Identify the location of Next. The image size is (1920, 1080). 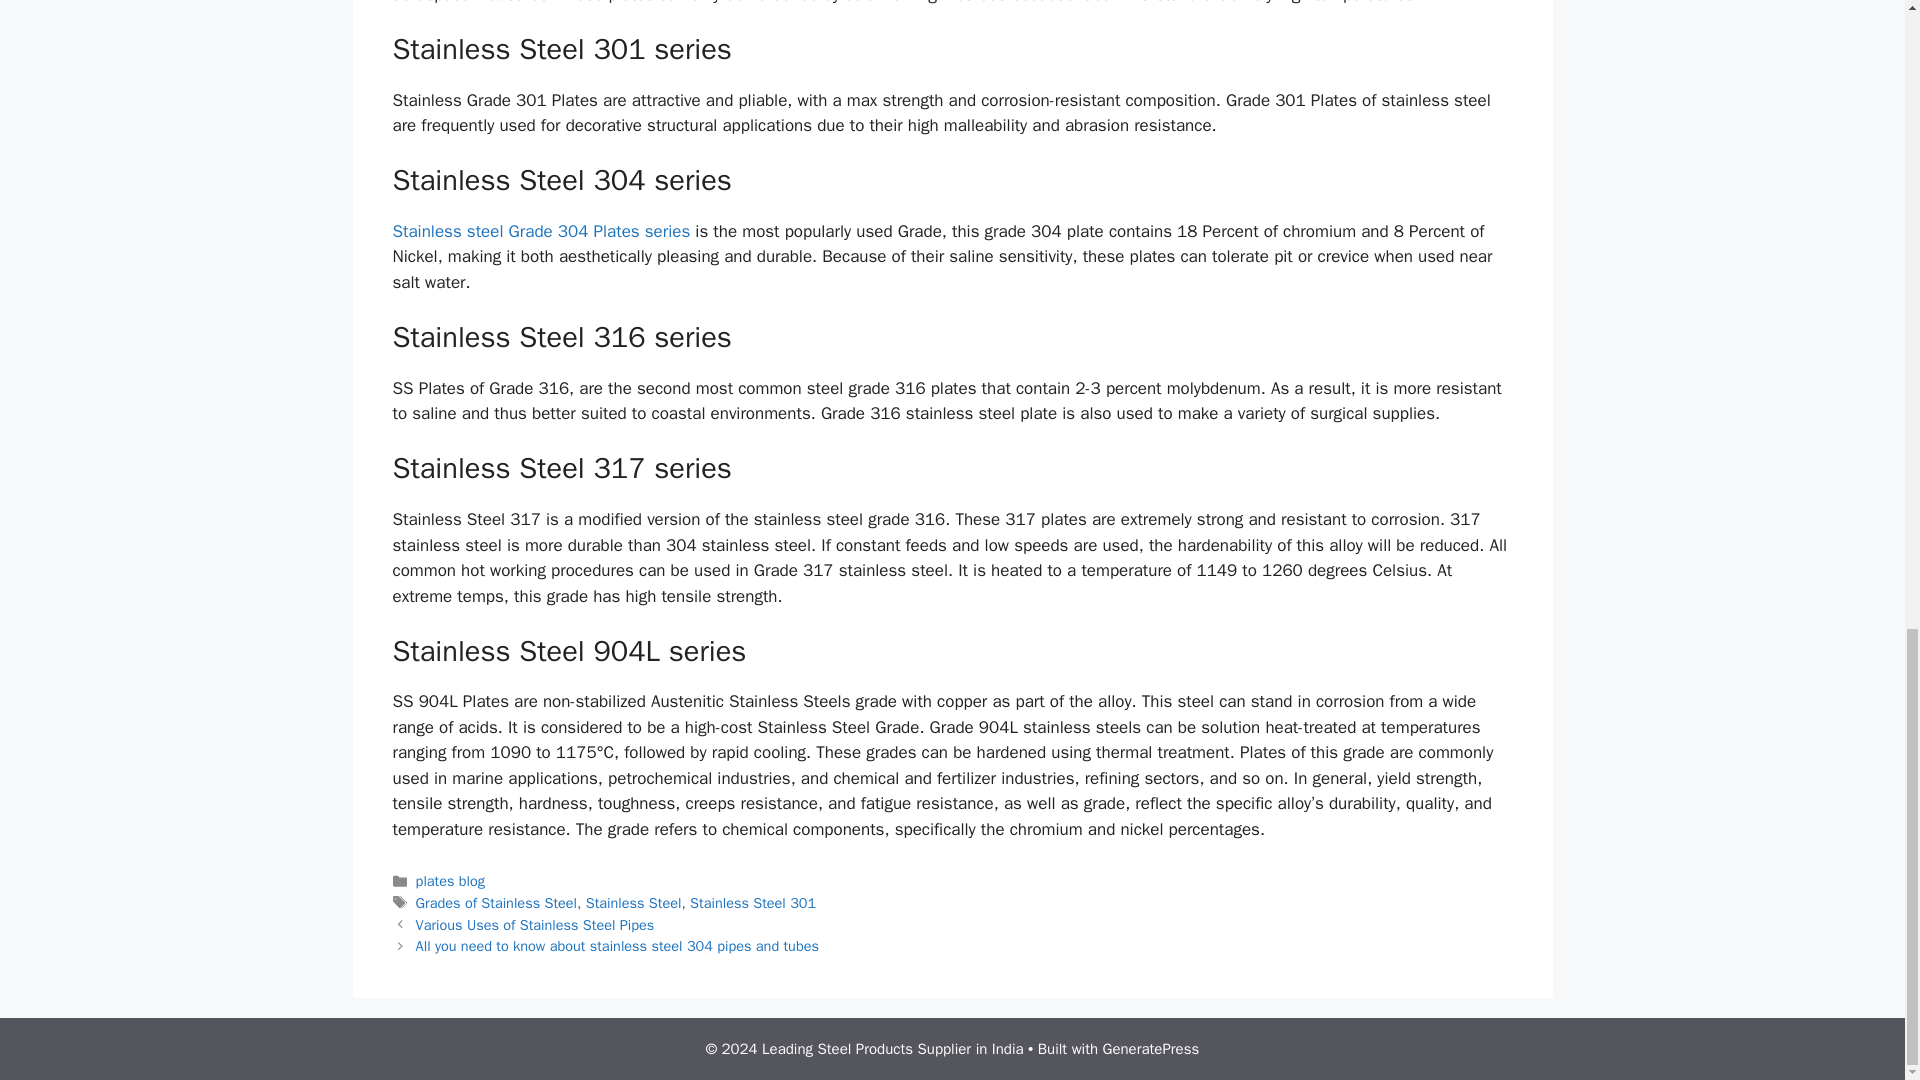
(618, 946).